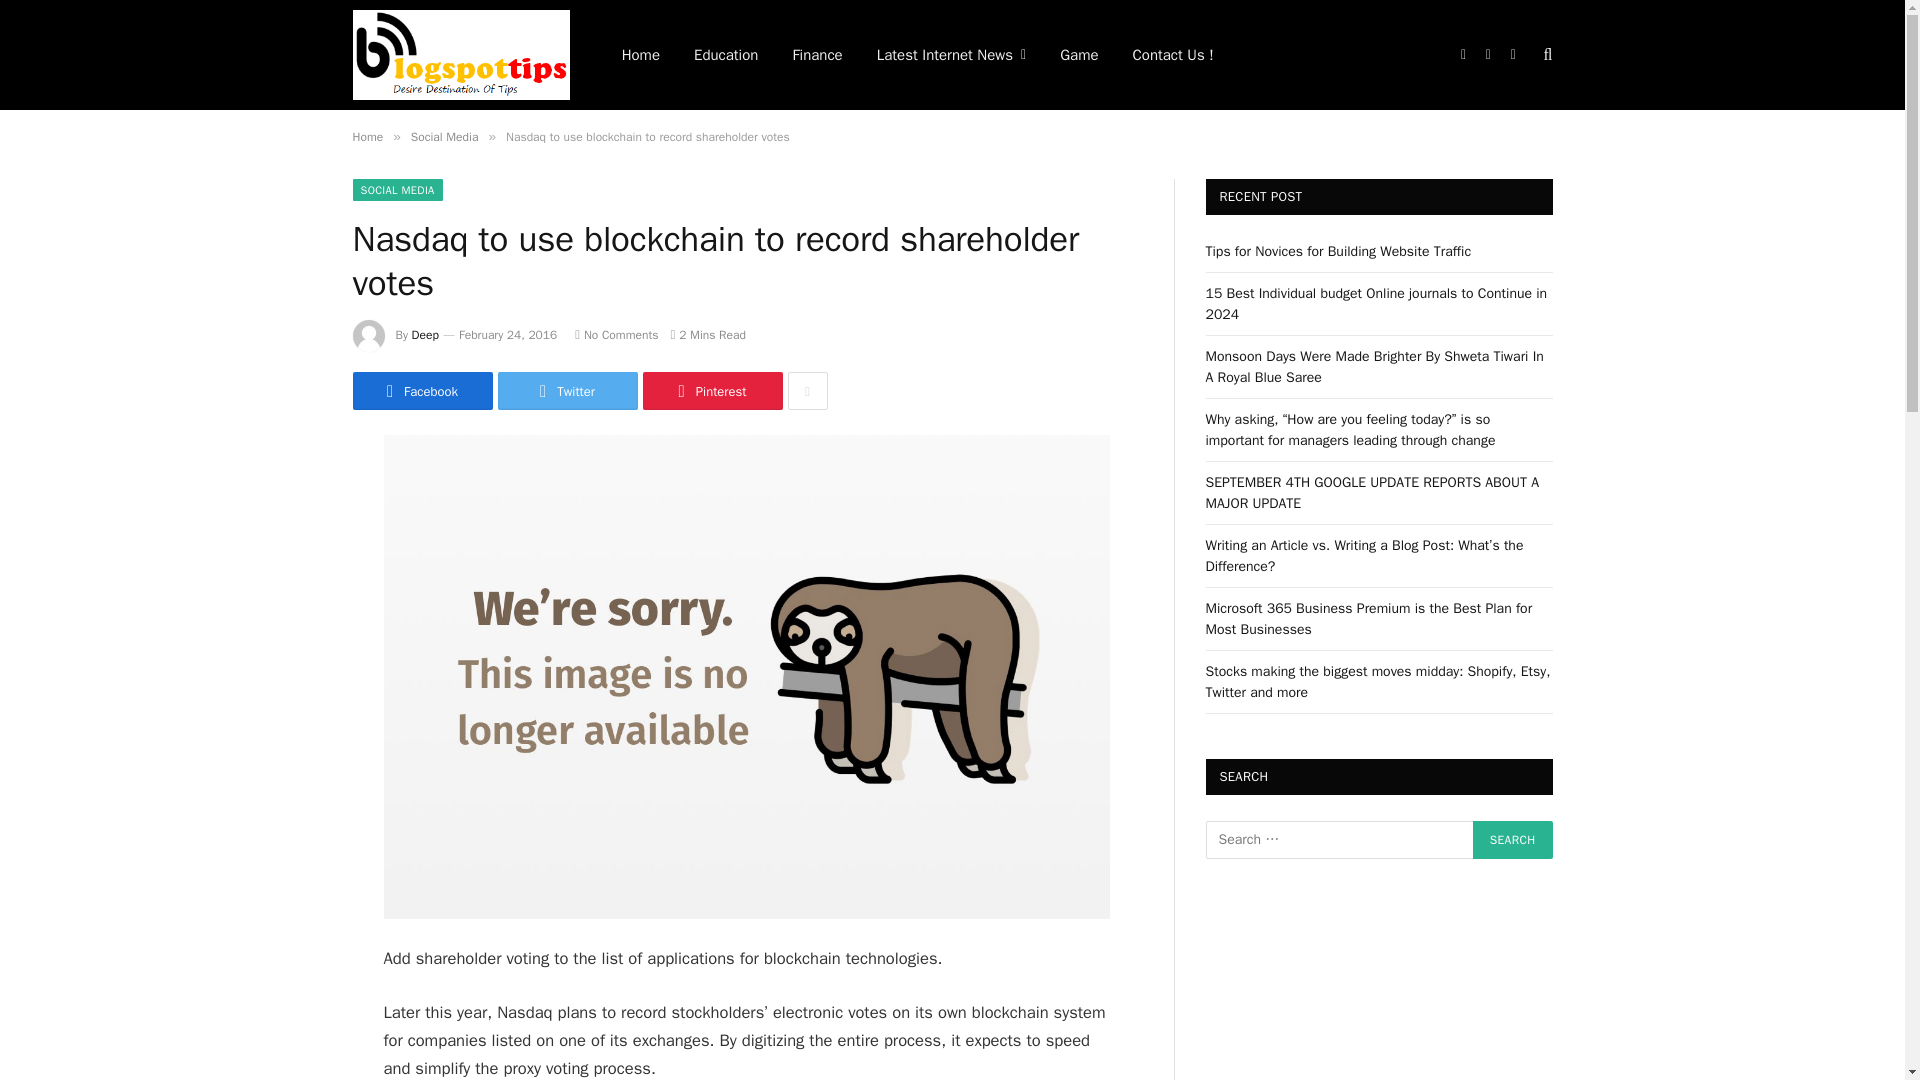 This screenshot has width=1920, height=1080. Describe the element at coordinates (421, 390) in the screenshot. I see `Share on Facebook` at that location.